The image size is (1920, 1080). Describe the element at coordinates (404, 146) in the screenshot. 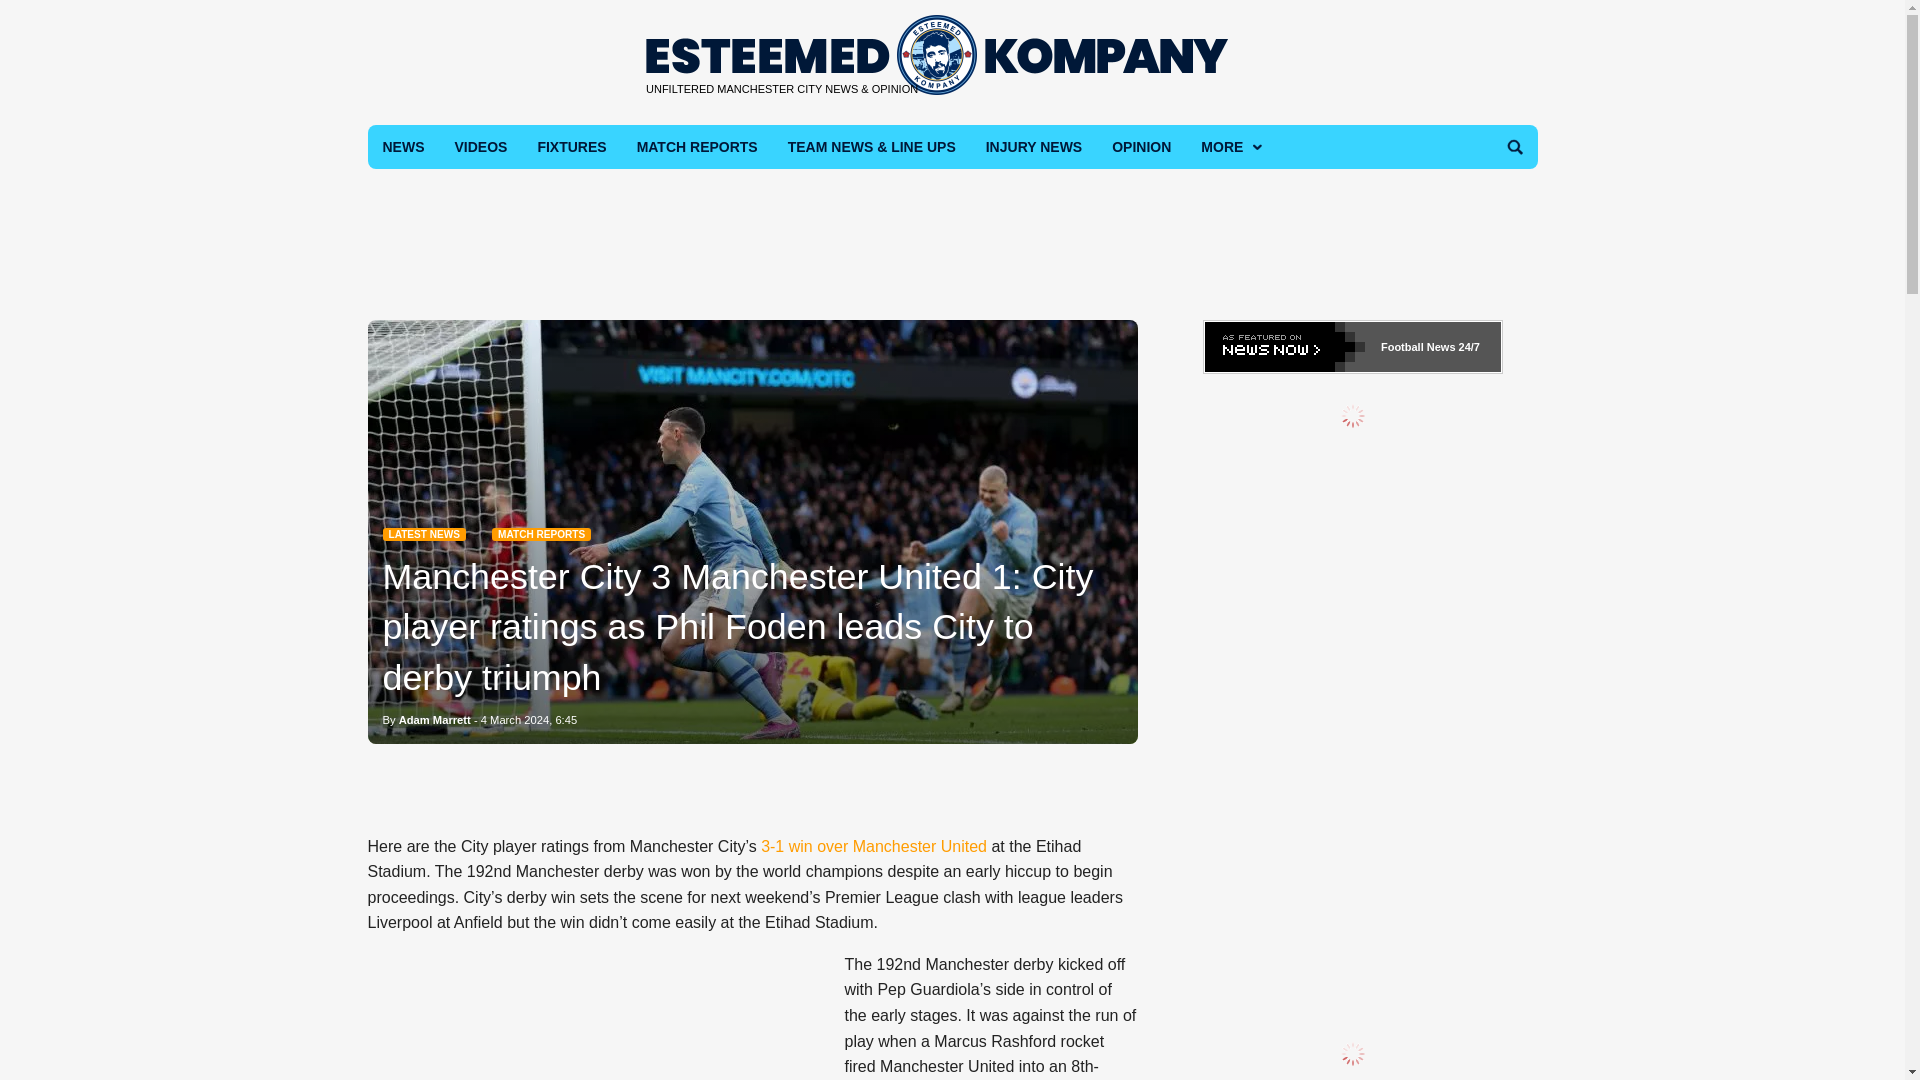

I see `NEWS` at that location.